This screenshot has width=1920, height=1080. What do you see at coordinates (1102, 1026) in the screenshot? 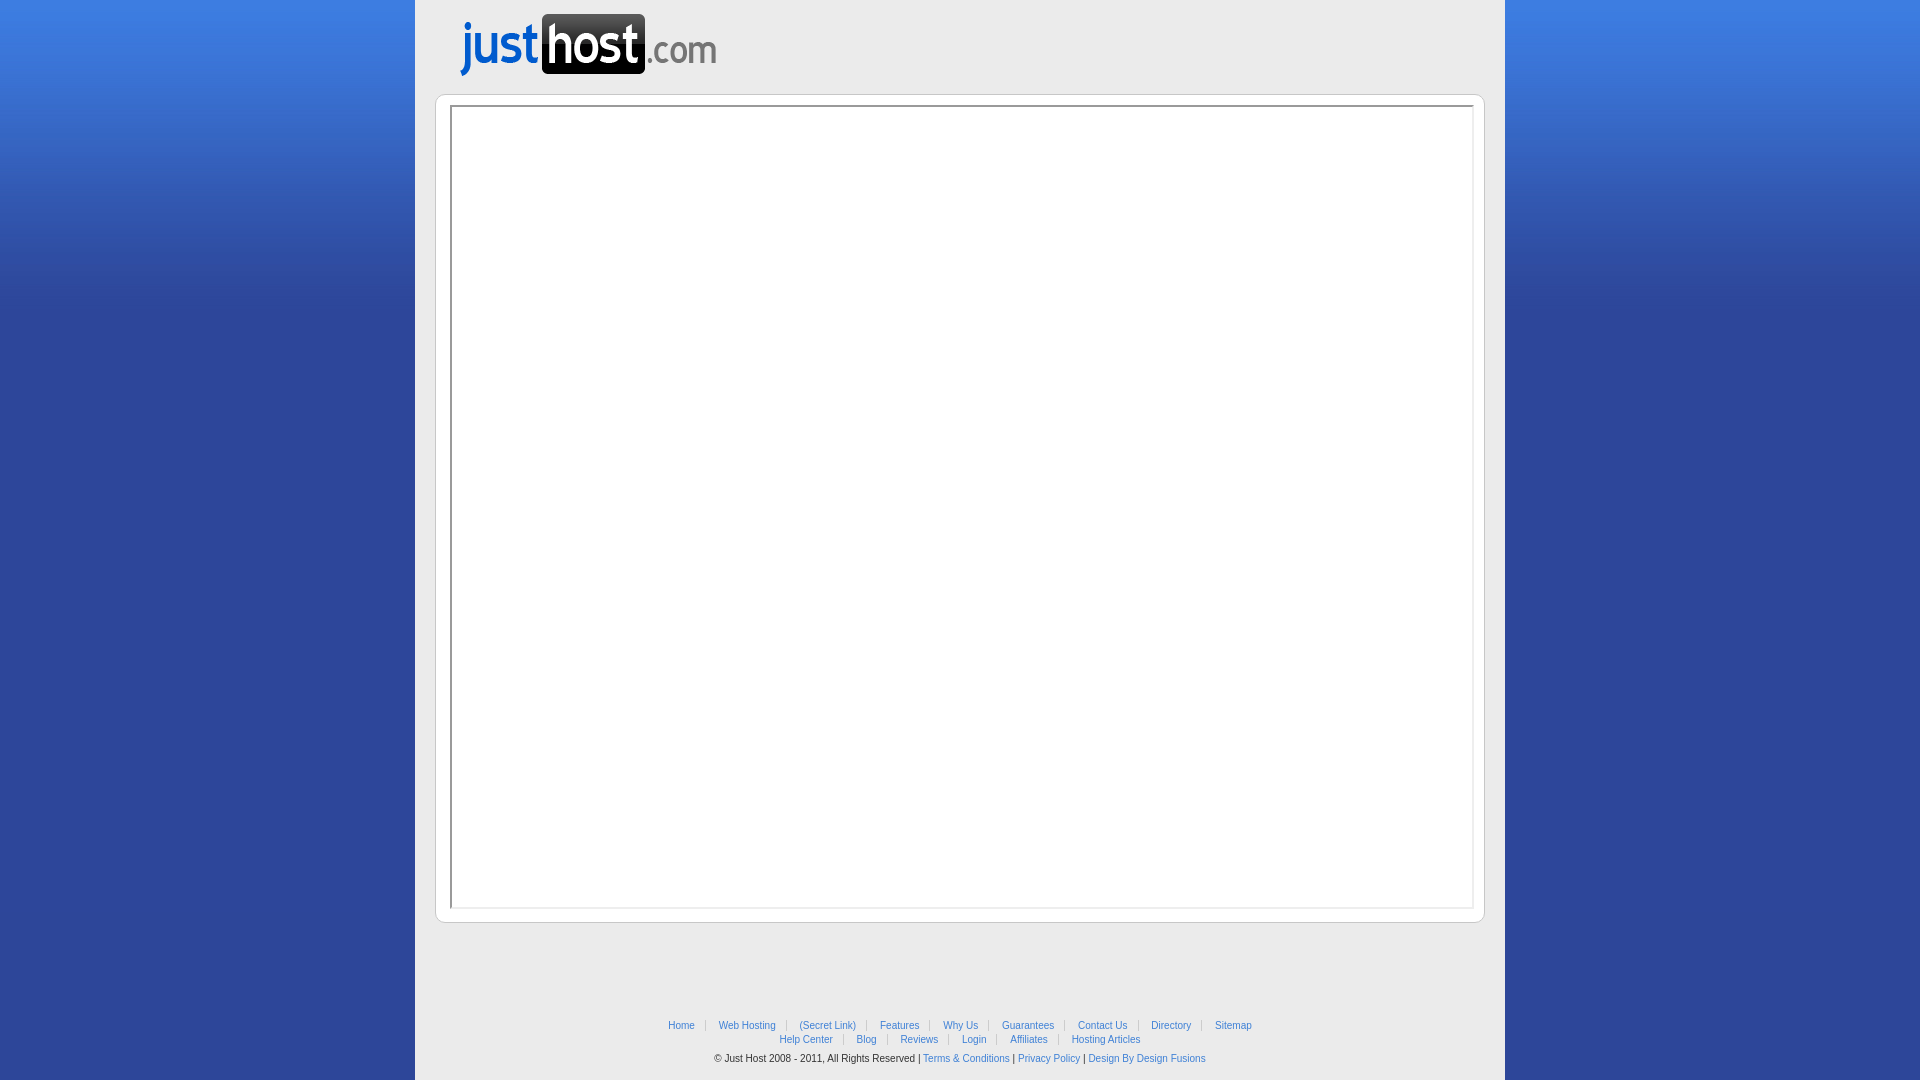
I see `Contact Us` at bounding box center [1102, 1026].